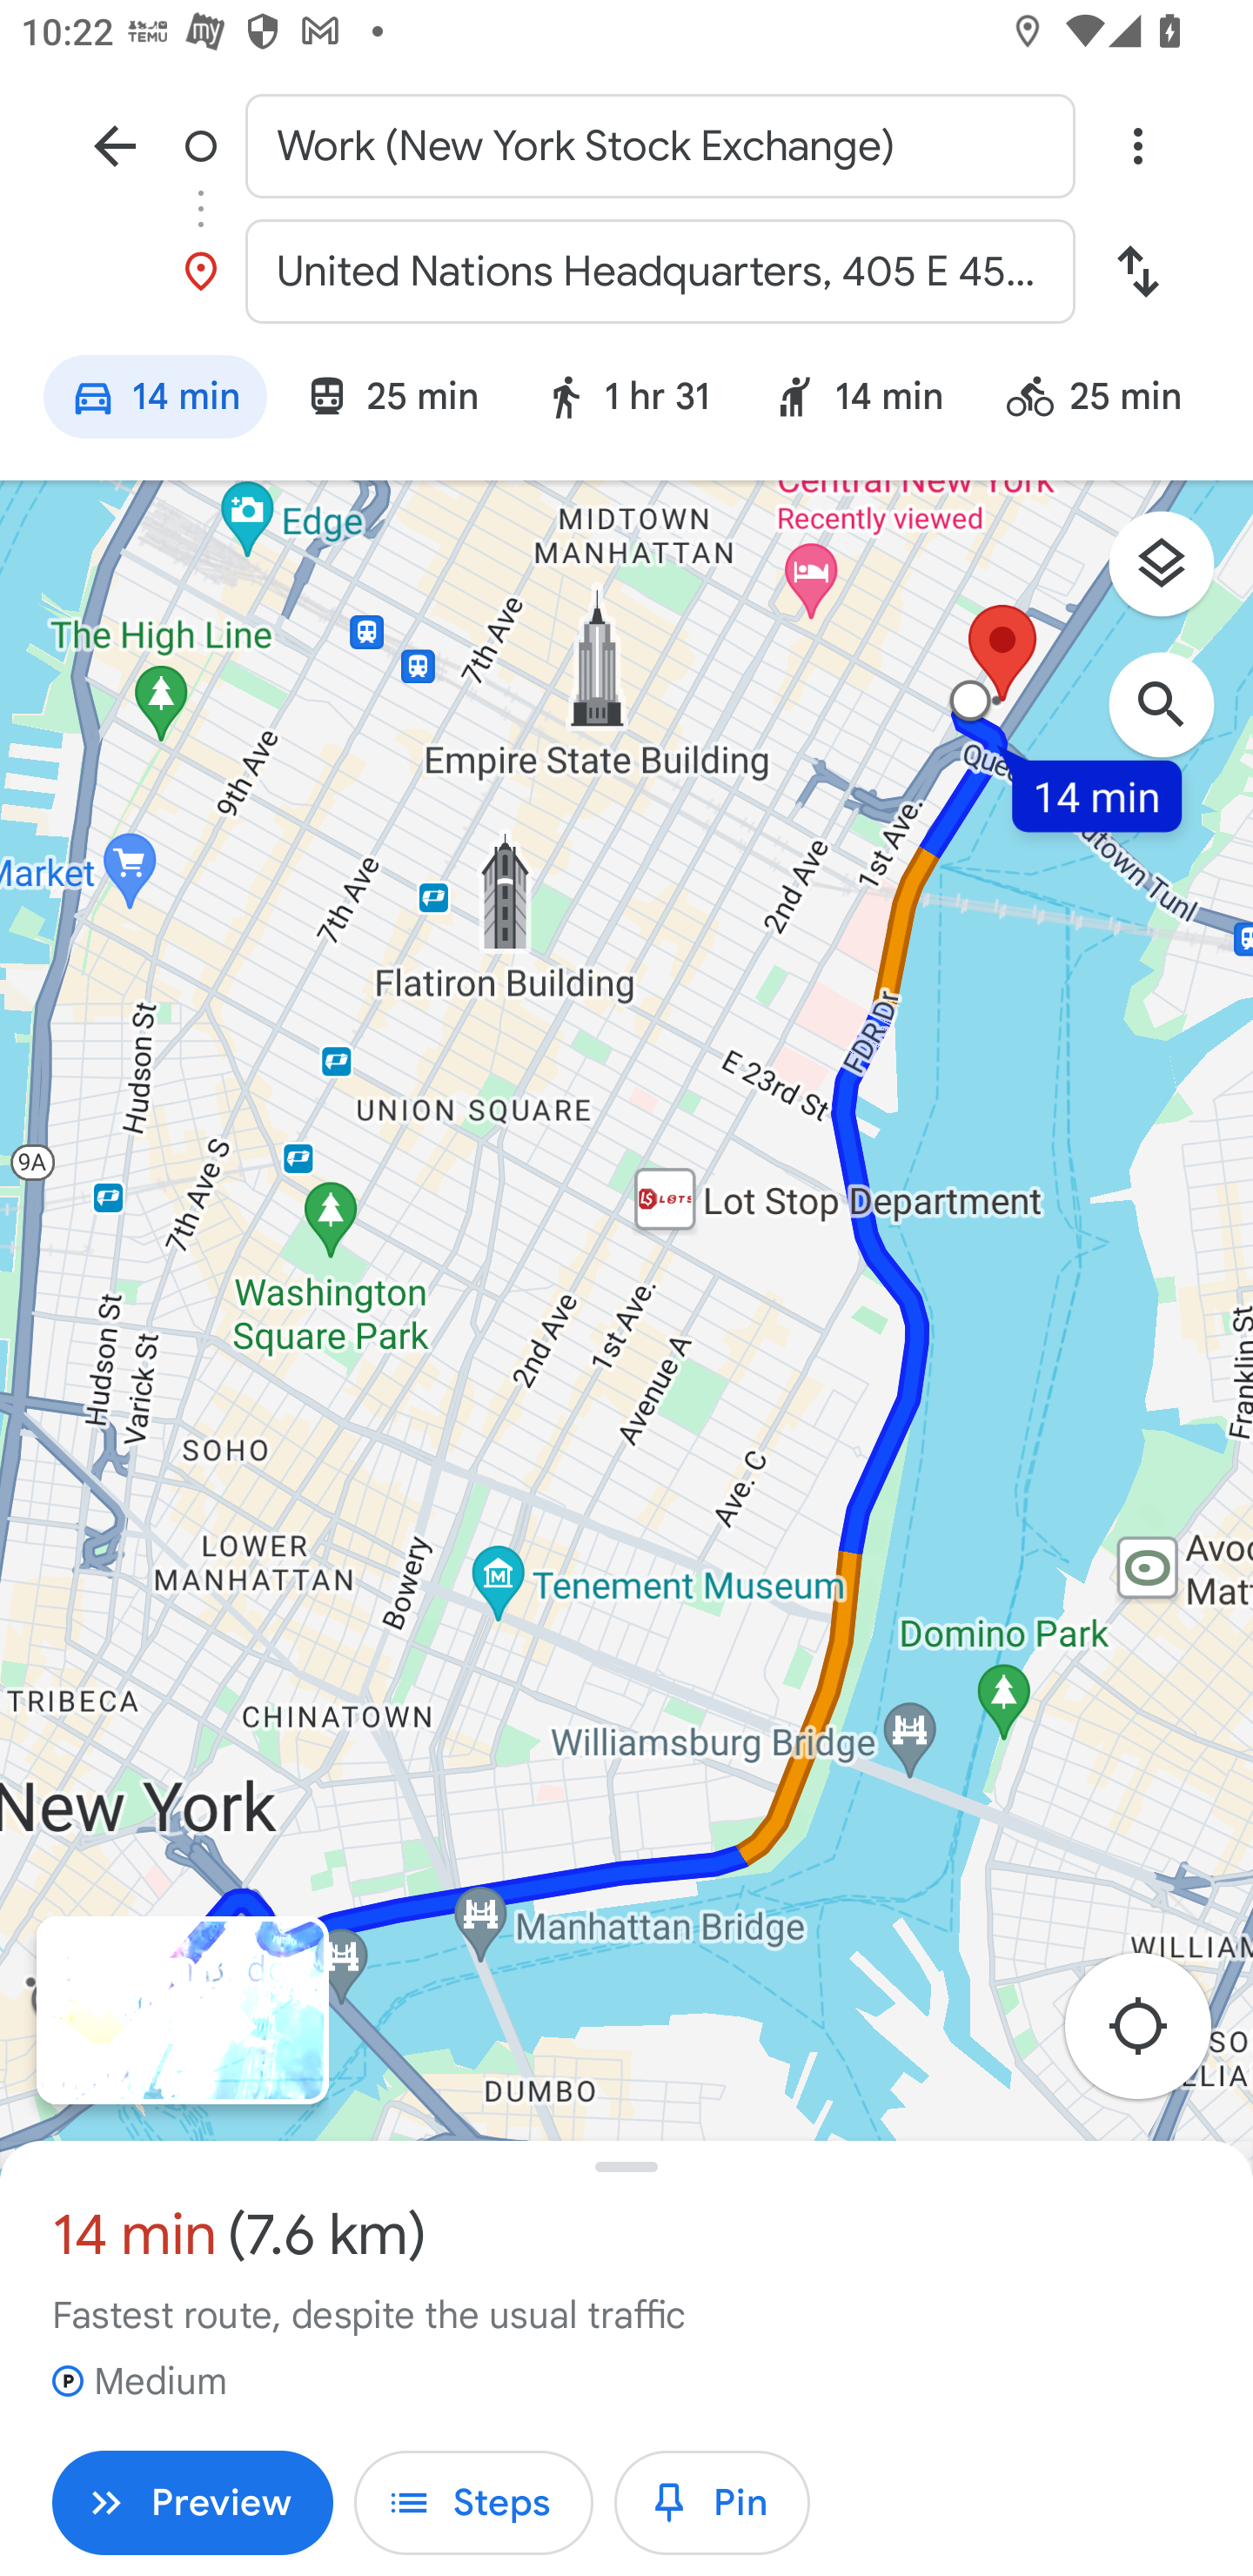 The image size is (1253, 2576). I want to click on Search along route, so click(1176, 720).